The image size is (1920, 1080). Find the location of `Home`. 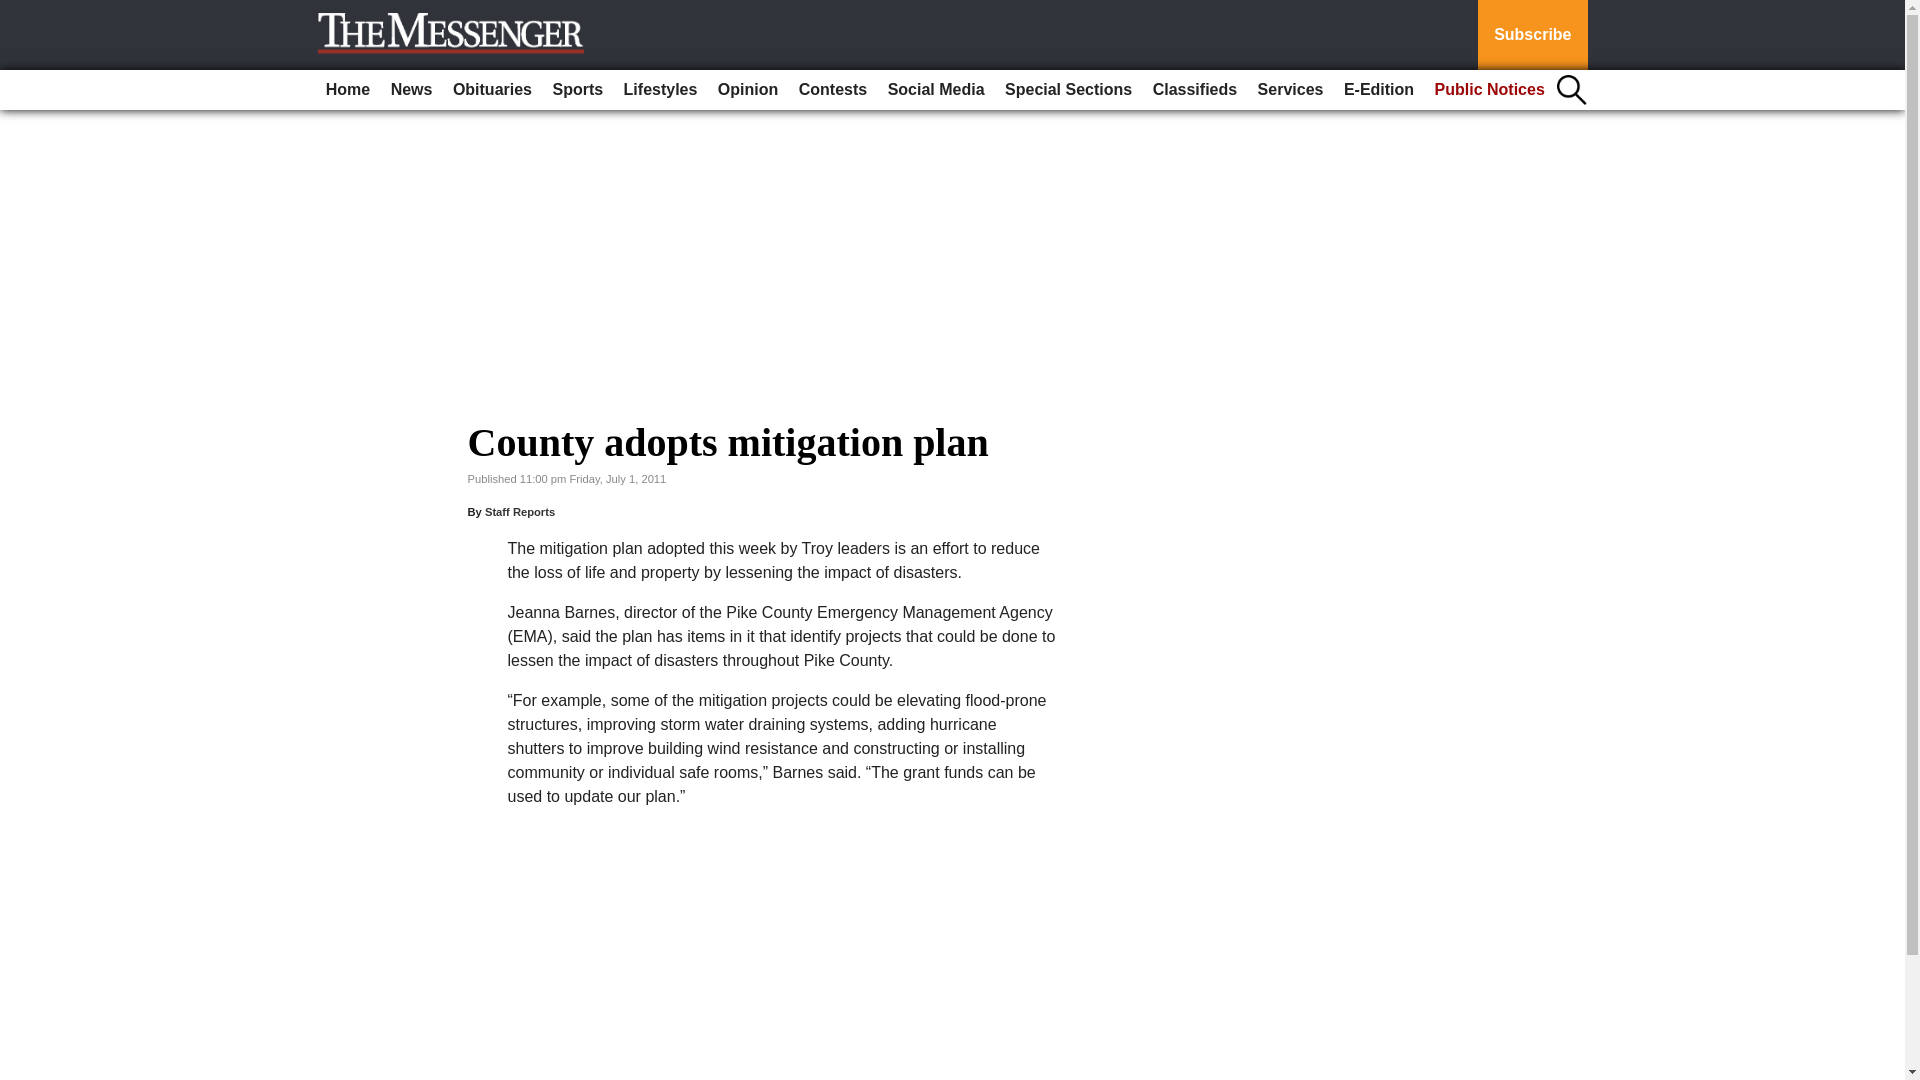

Home is located at coordinates (348, 90).